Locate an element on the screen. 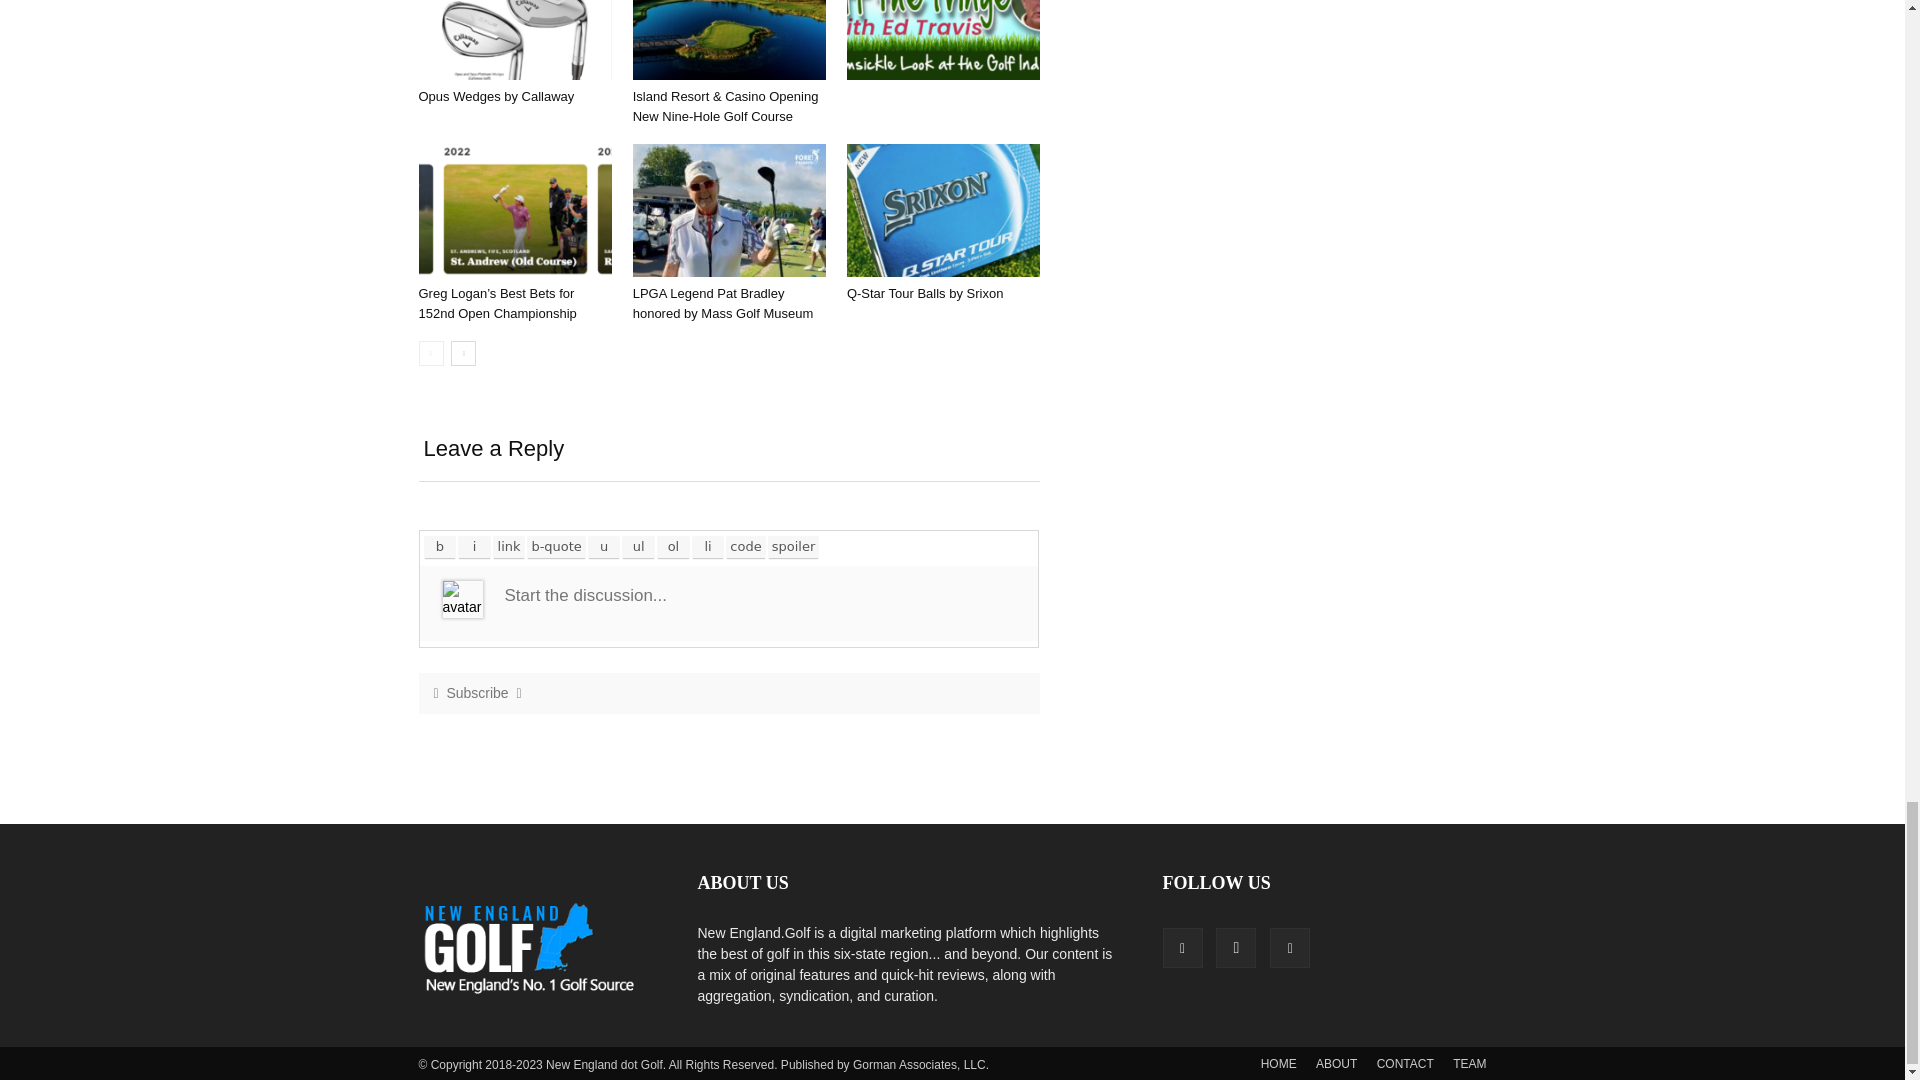 The width and height of the screenshot is (1920, 1080). i is located at coordinates (474, 546).